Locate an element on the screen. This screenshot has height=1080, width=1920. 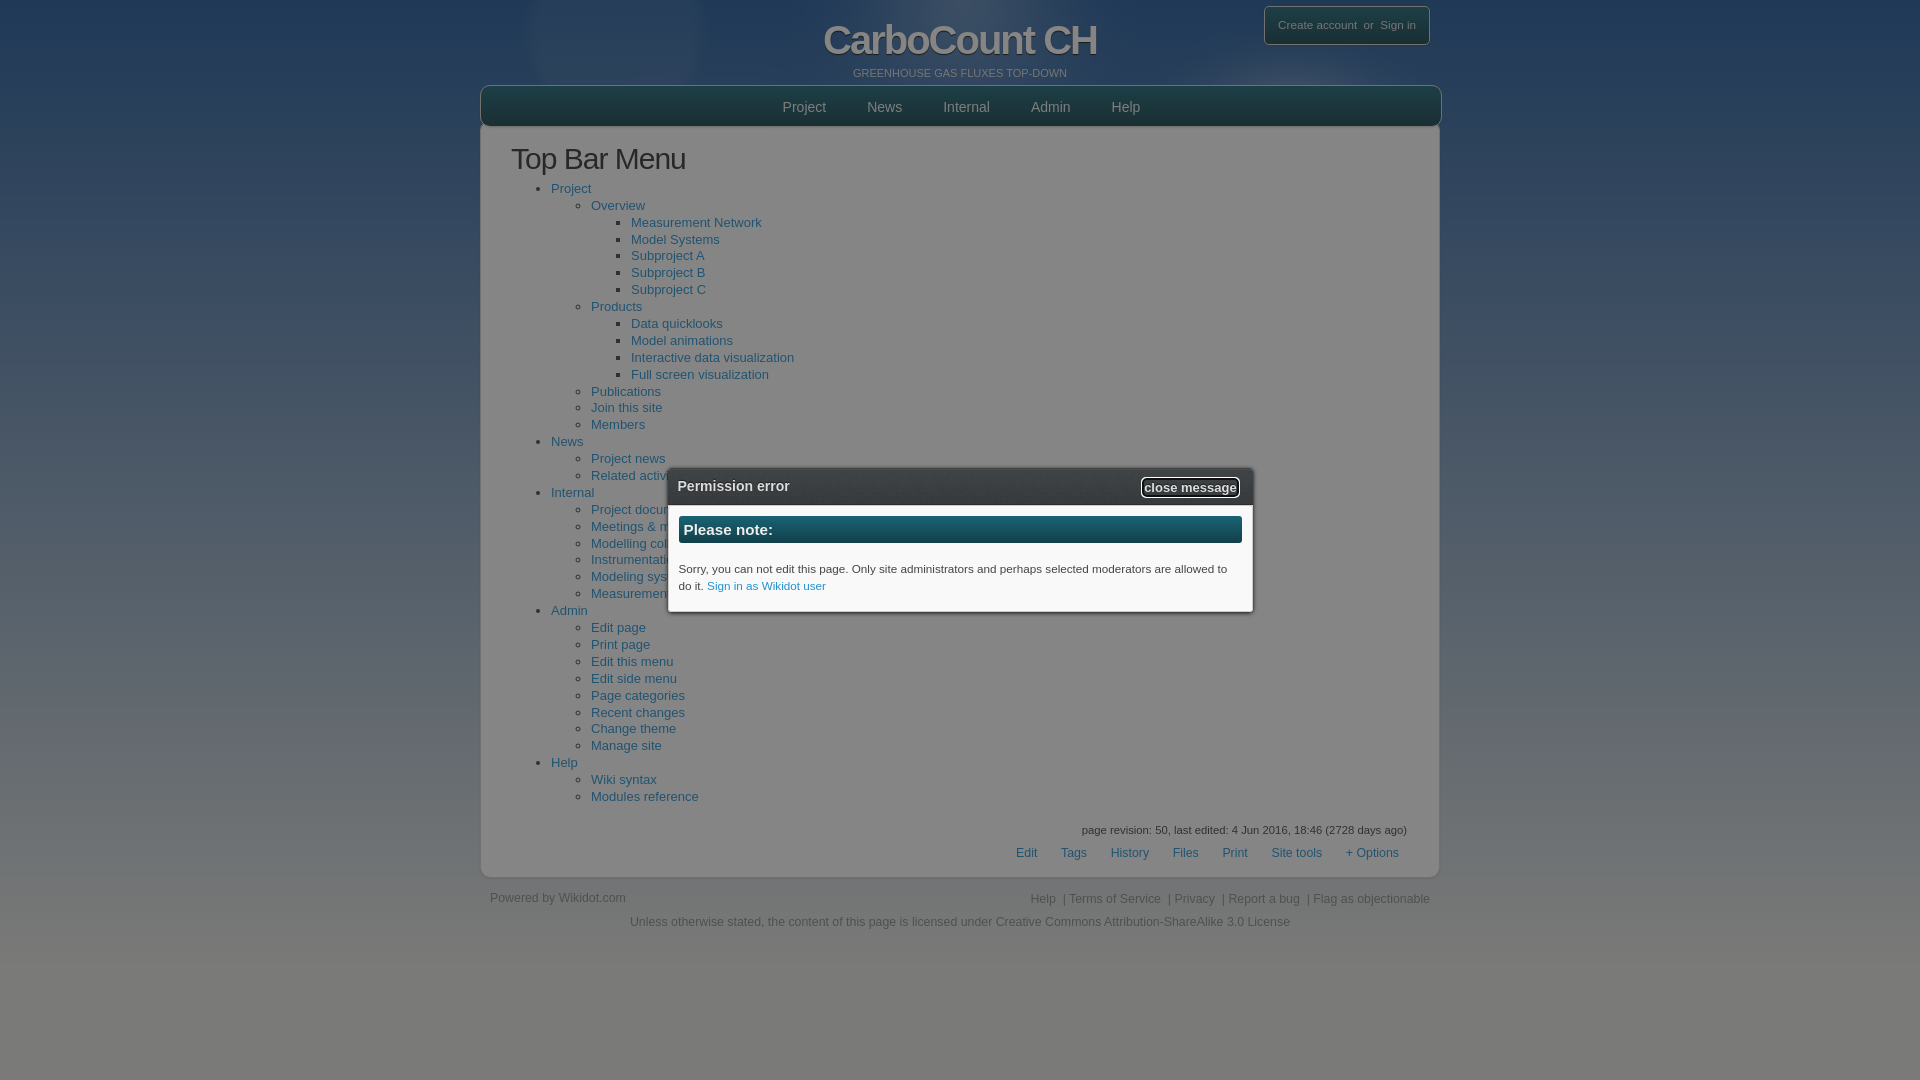
Tags is located at coordinates (1074, 853).